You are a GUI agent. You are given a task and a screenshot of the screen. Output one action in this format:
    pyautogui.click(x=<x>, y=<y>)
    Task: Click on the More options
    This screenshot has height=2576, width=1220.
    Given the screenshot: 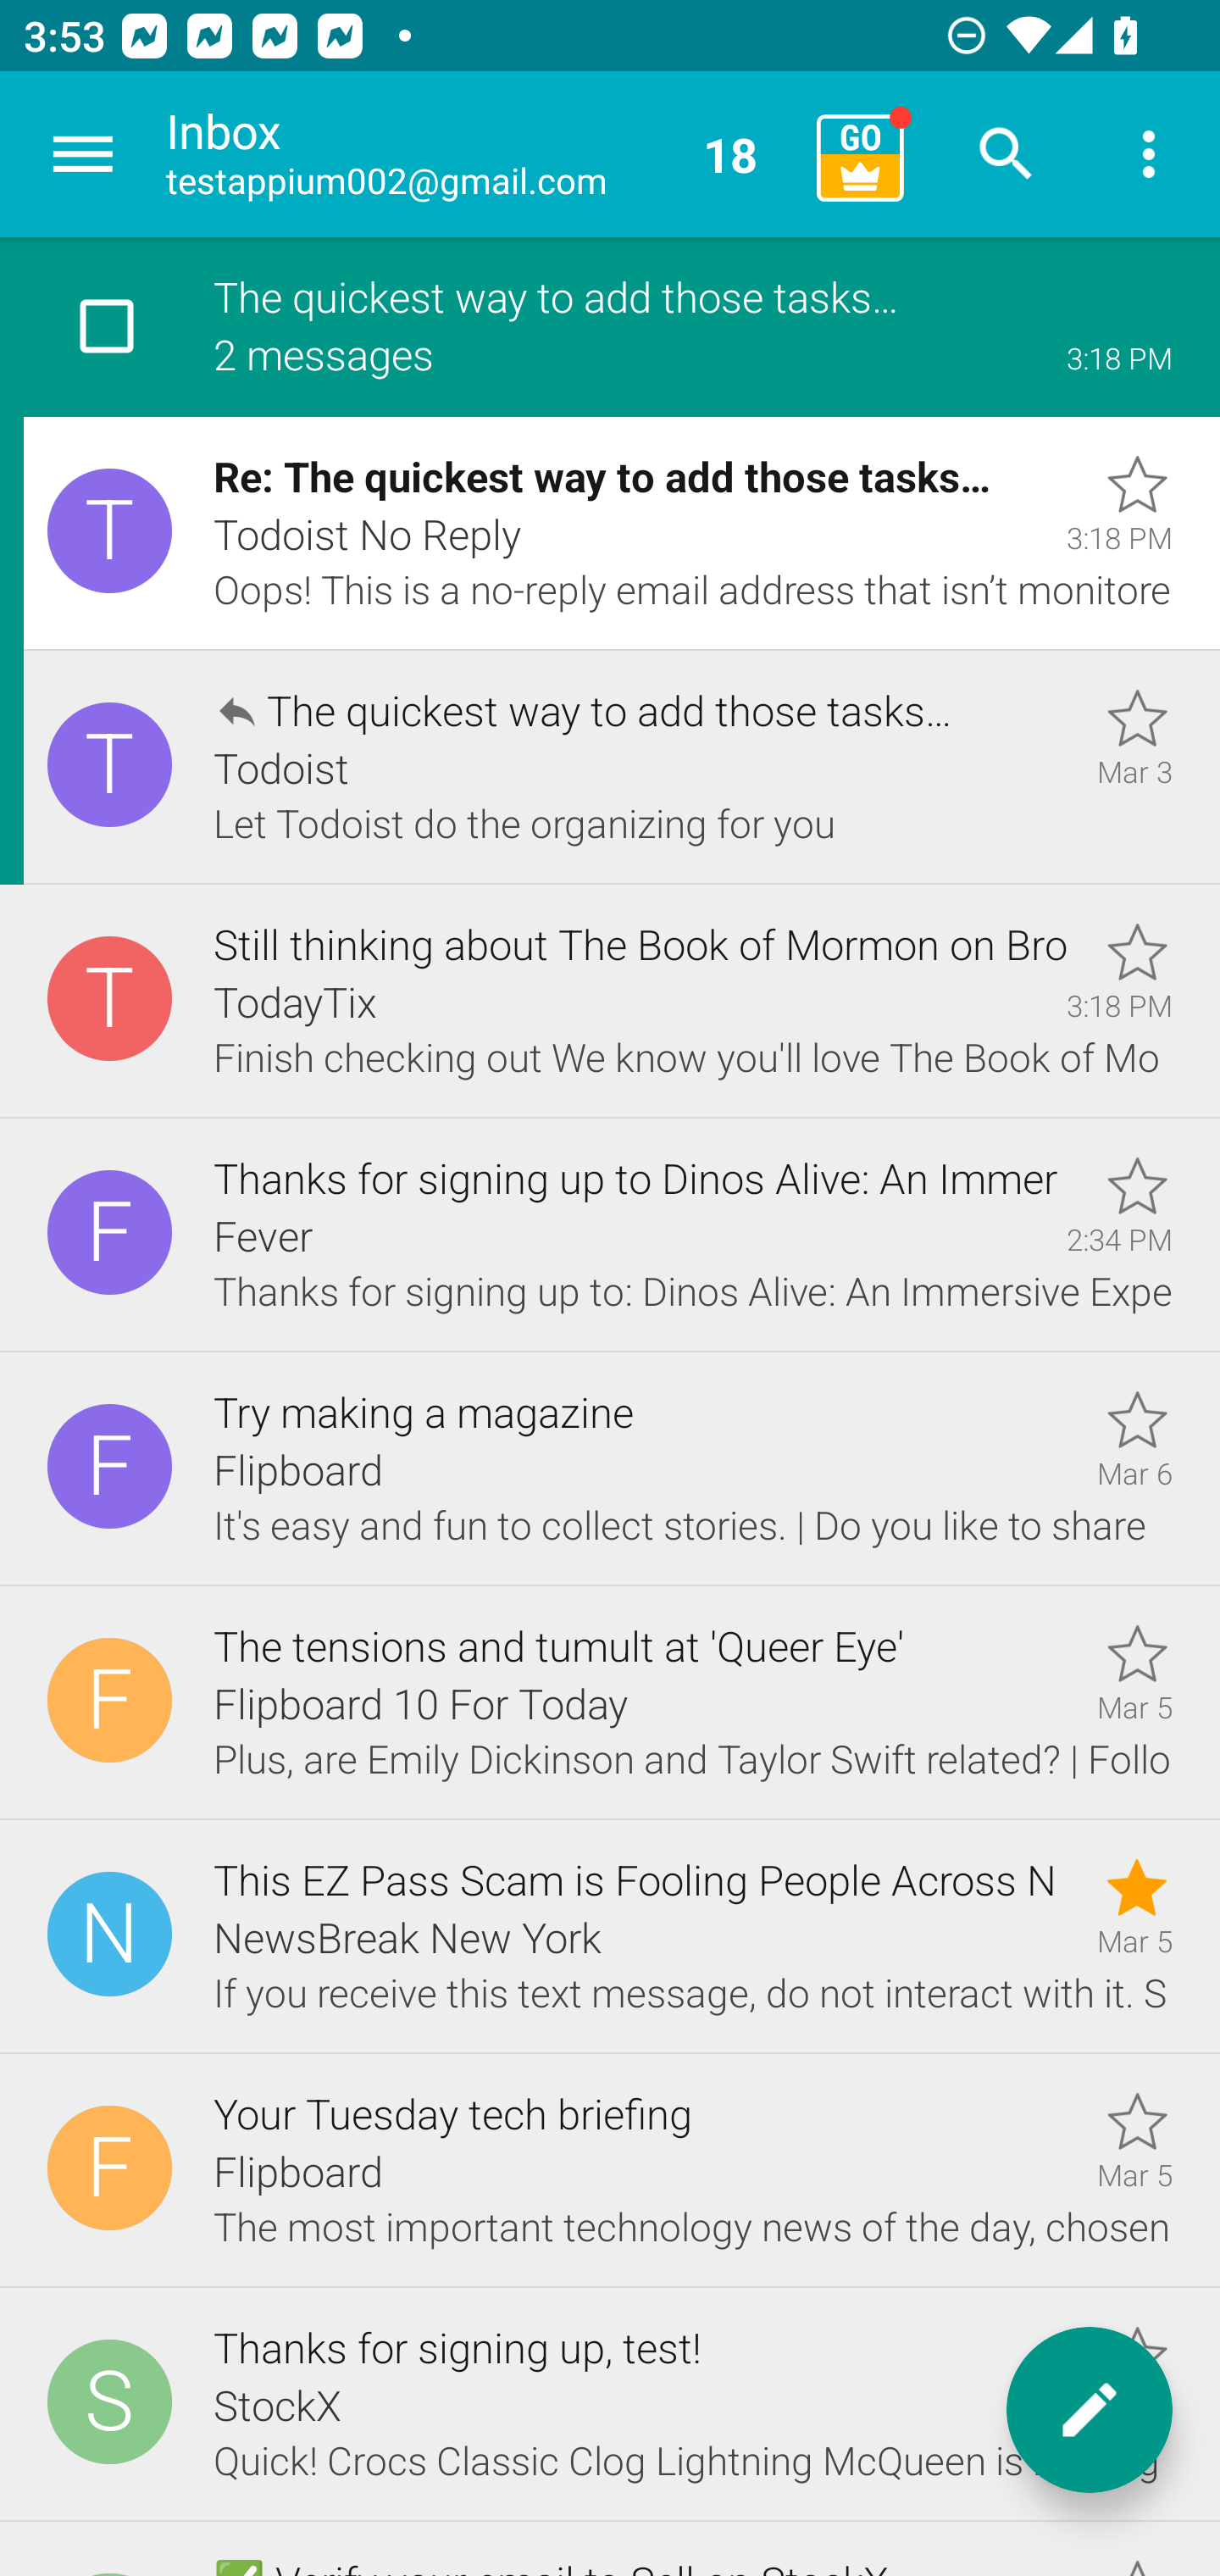 What is the action you would take?
    pyautogui.click(x=1149, y=154)
    